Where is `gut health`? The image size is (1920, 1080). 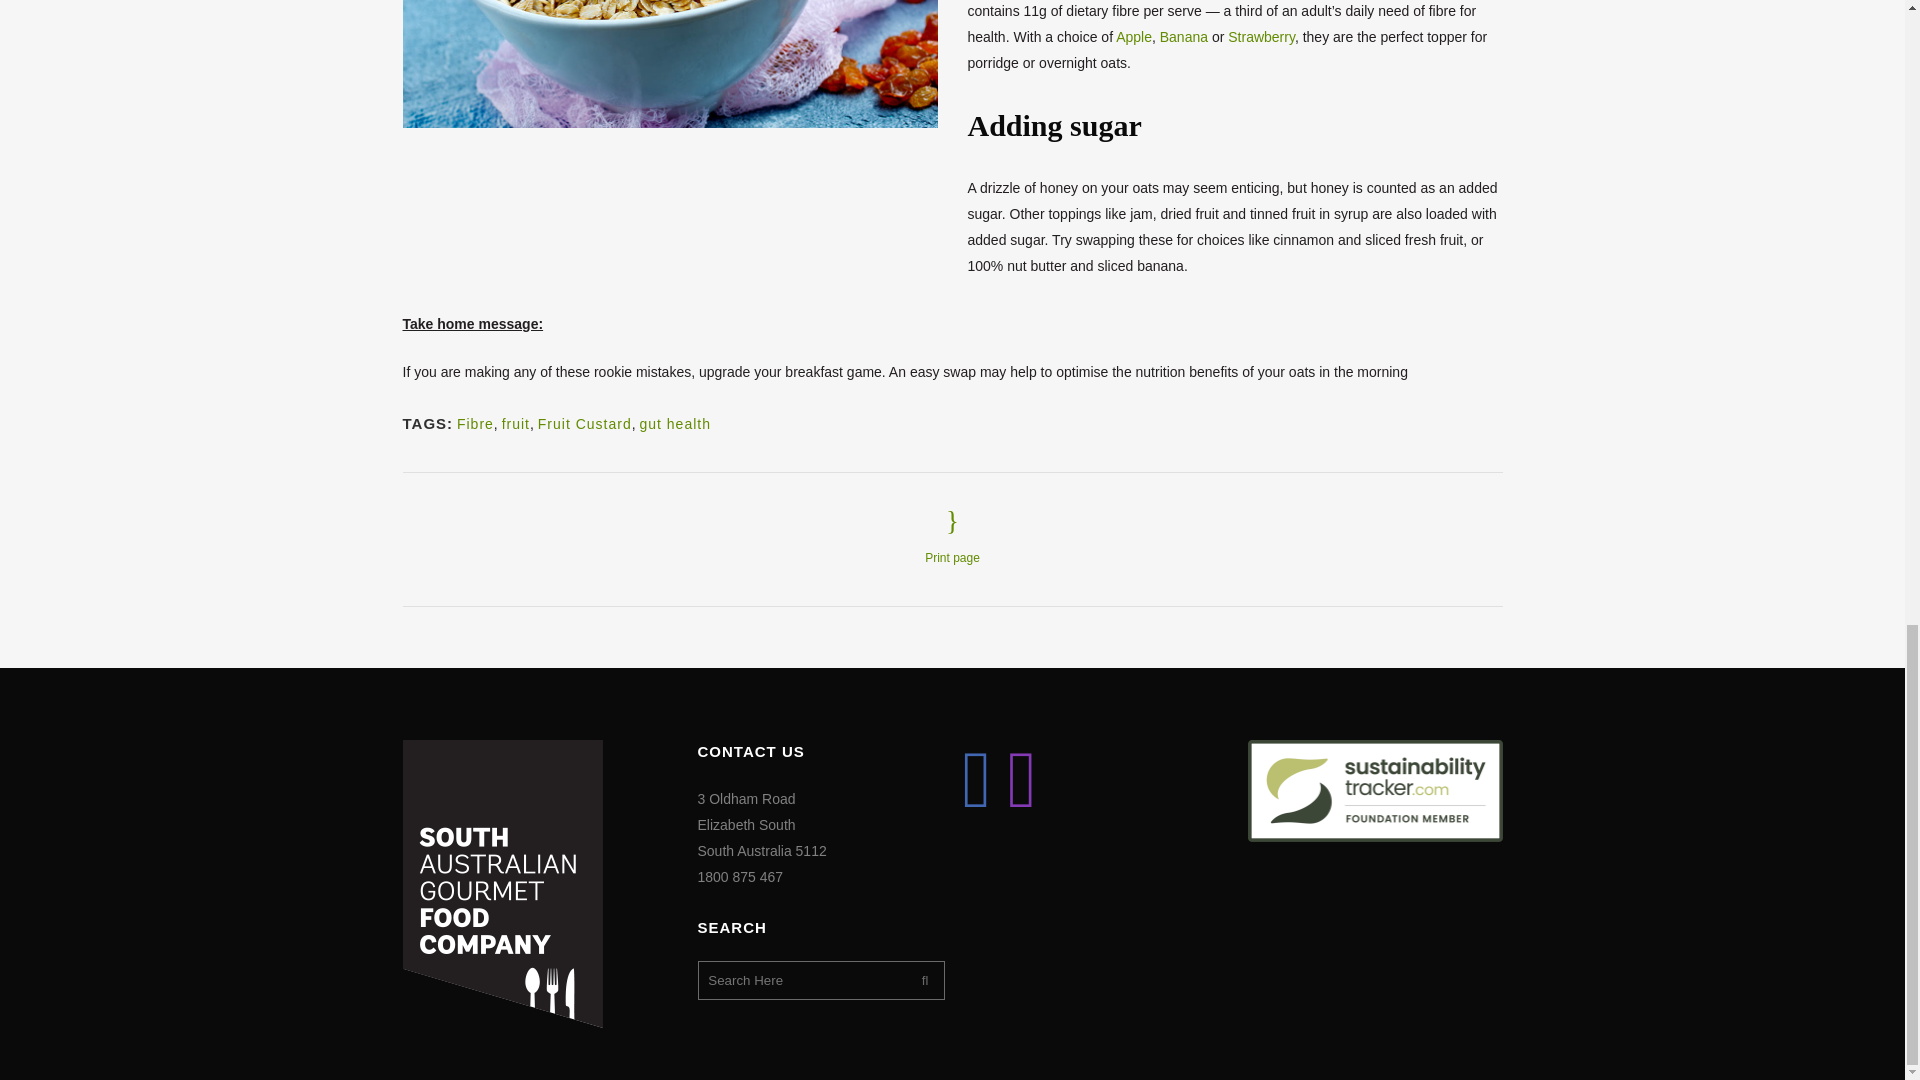 gut health is located at coordinates (674, 424).